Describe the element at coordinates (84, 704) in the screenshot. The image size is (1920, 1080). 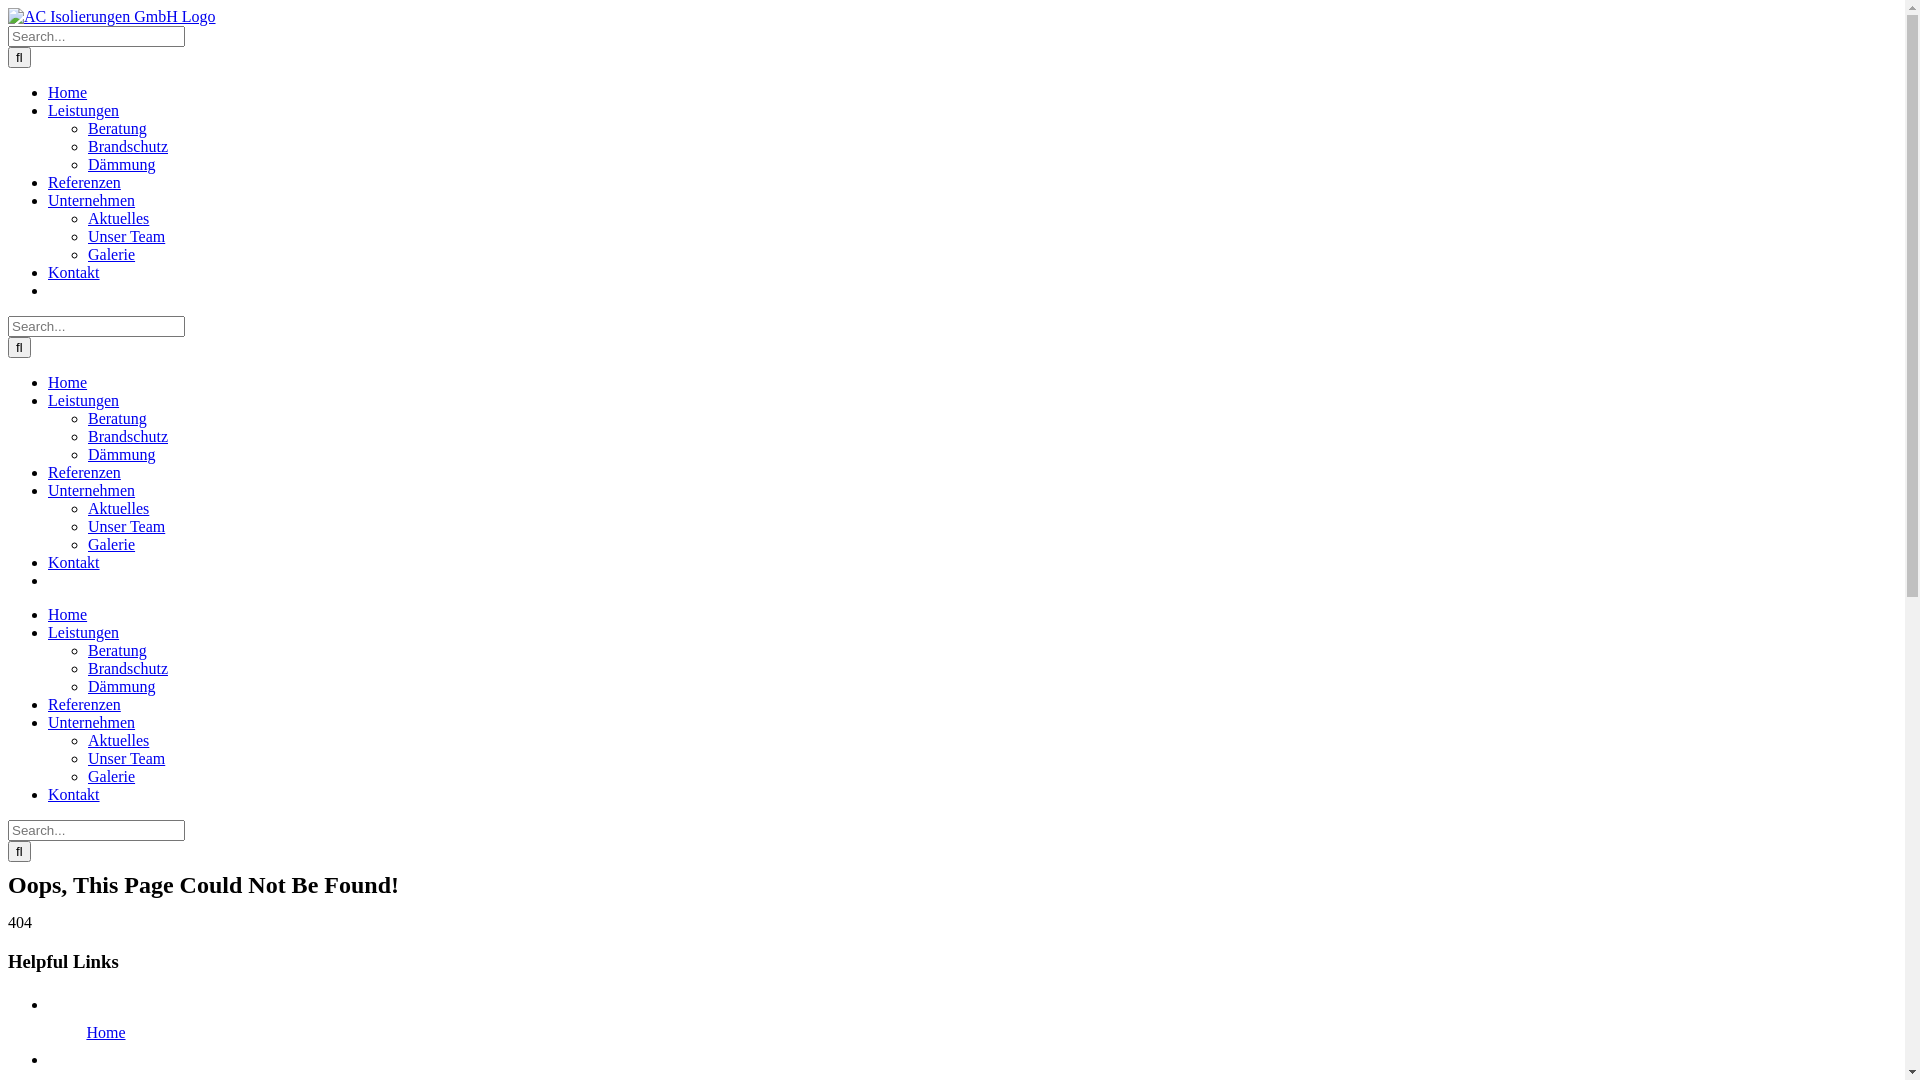
I see `Referenzen` at that location.